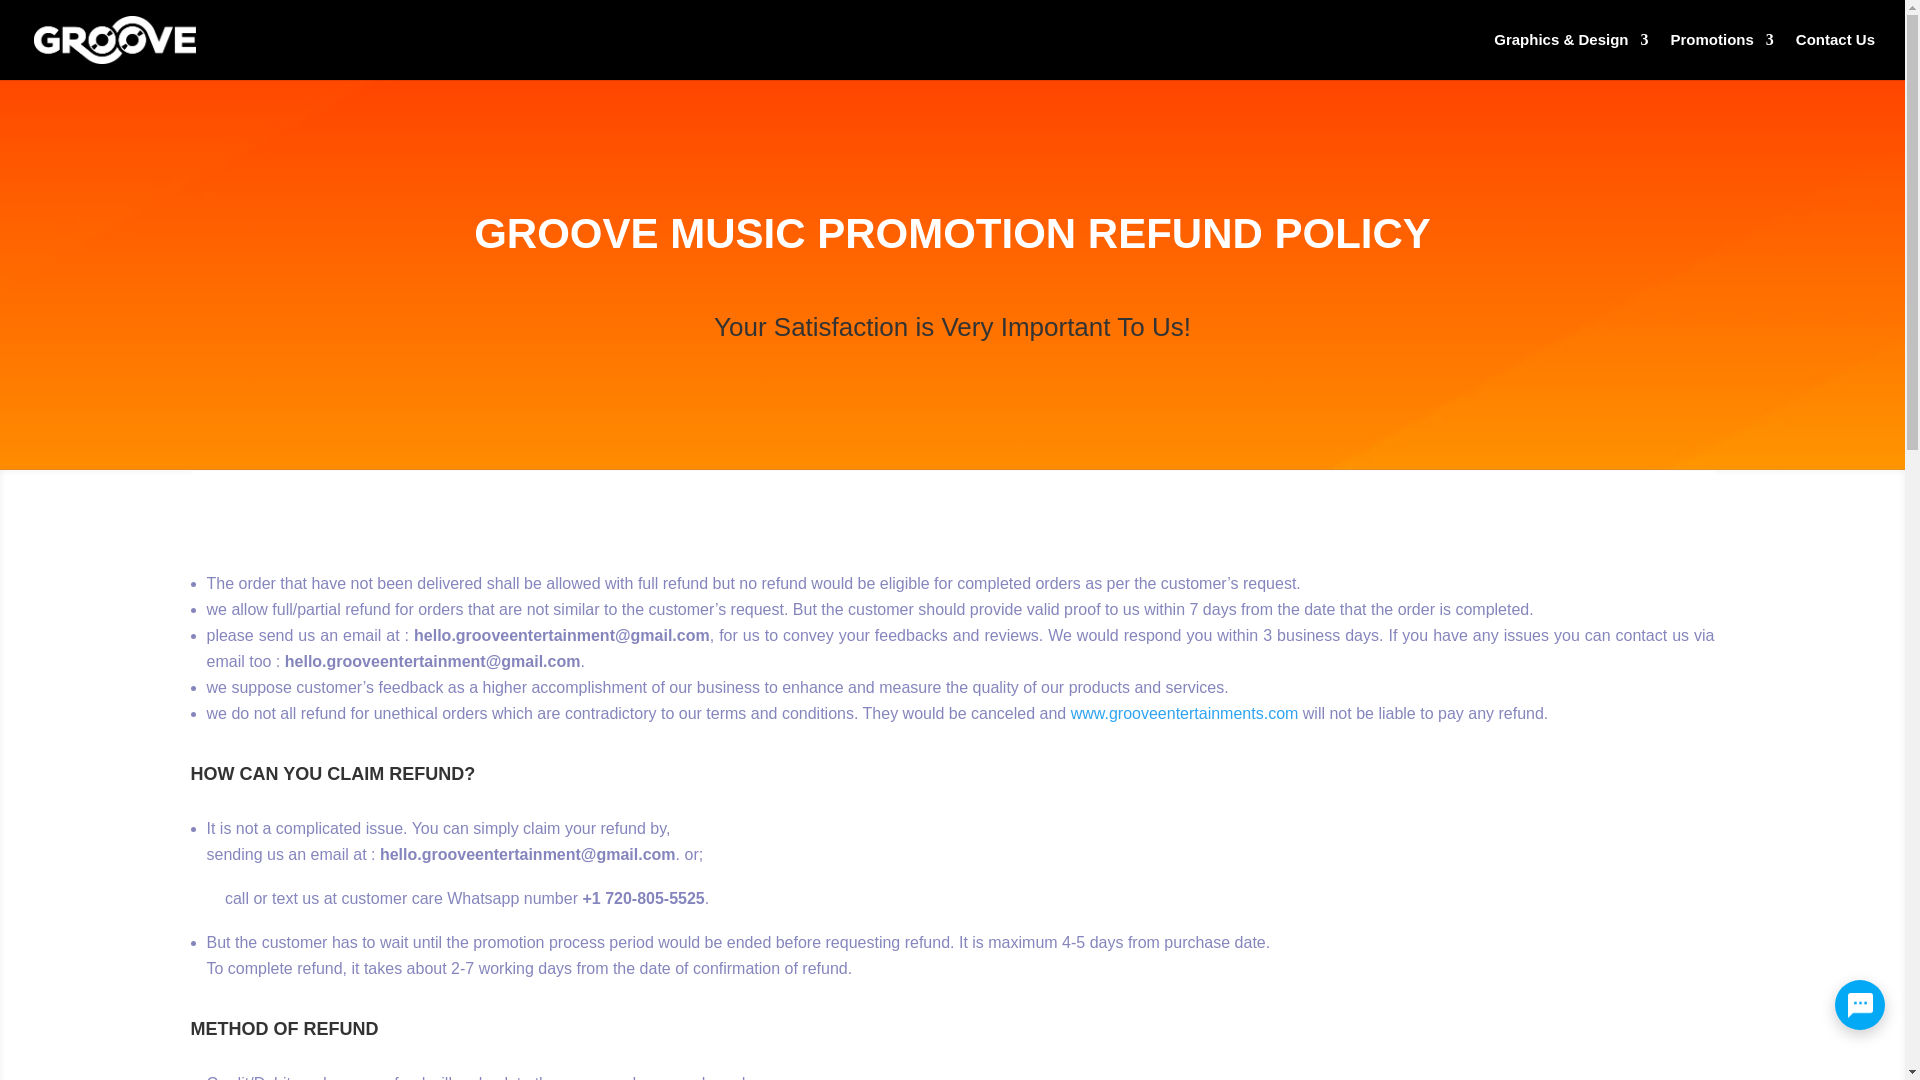  What do you see at coordinates (1721, 56) in the screenshot?
I see `Promotions` at bounding box center [1721, 56].